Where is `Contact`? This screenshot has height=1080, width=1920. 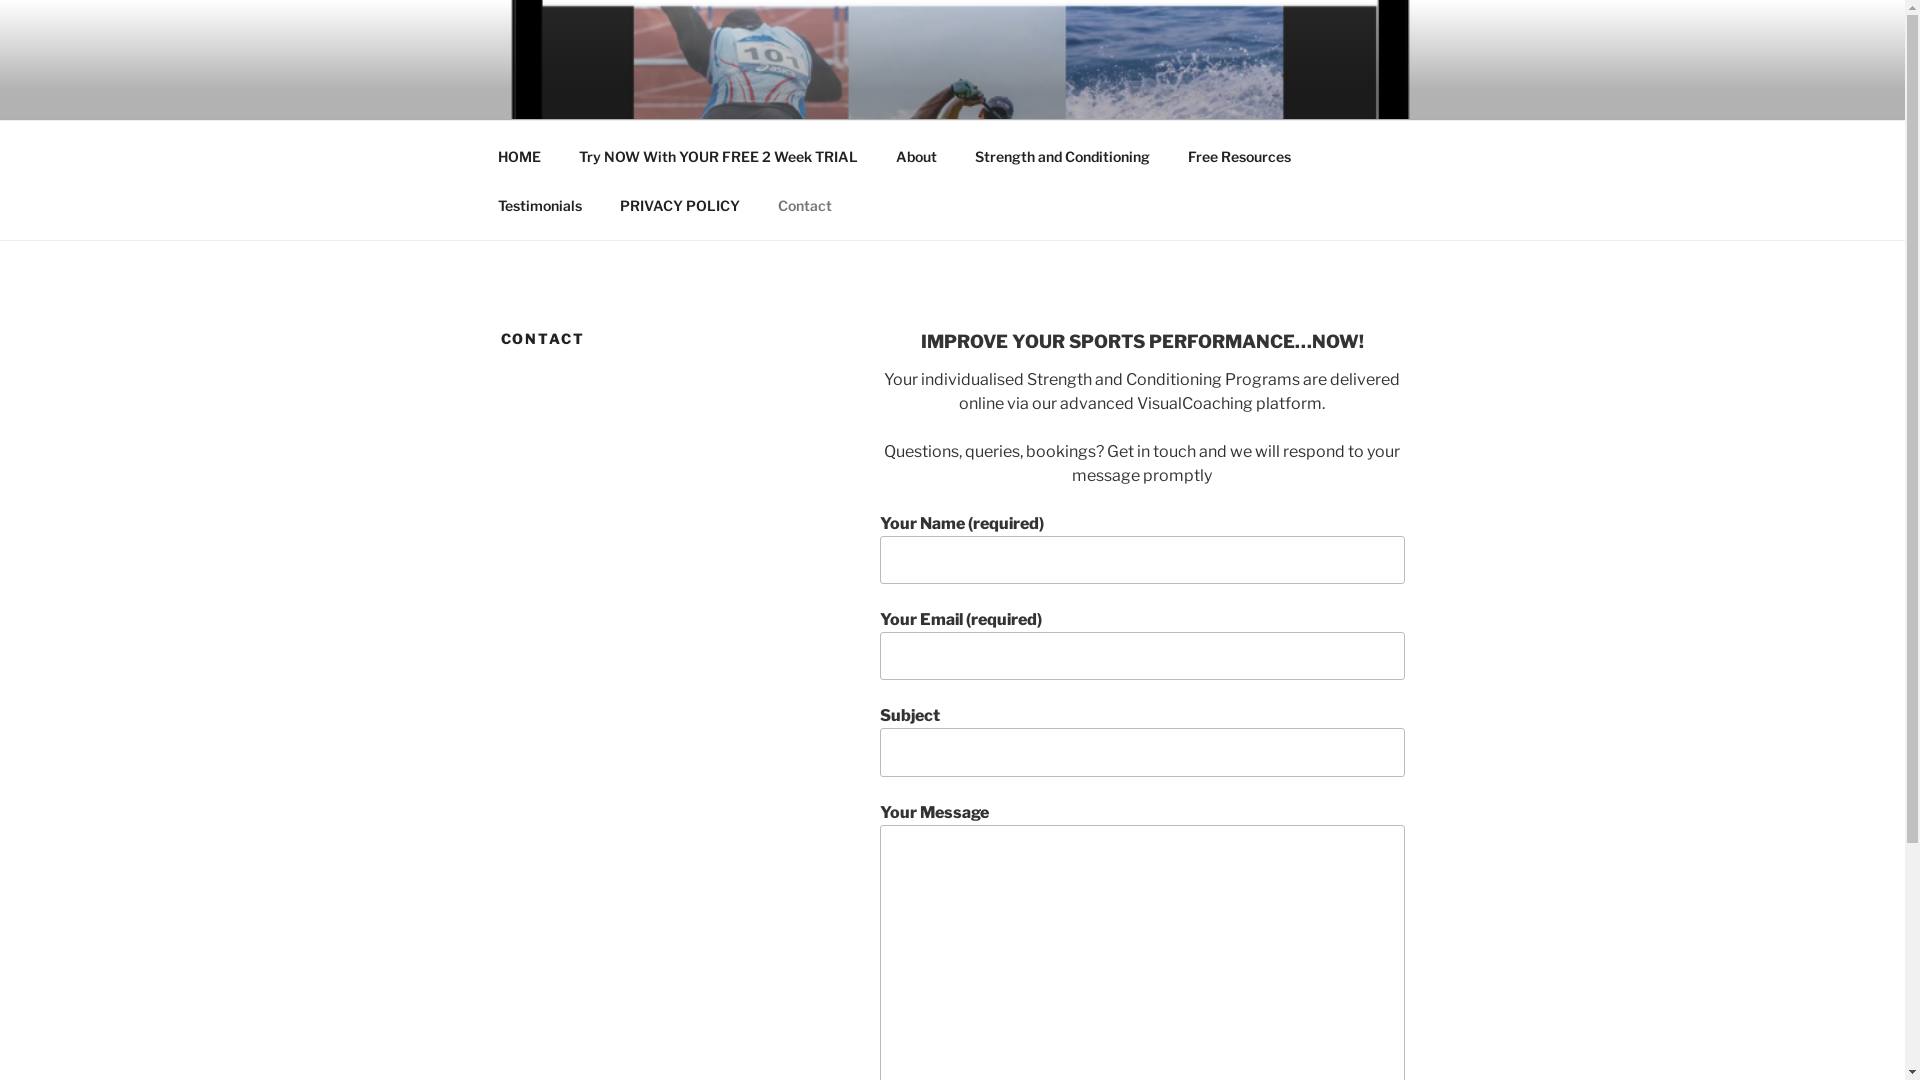 Contact is located at coordinates (804, 204).